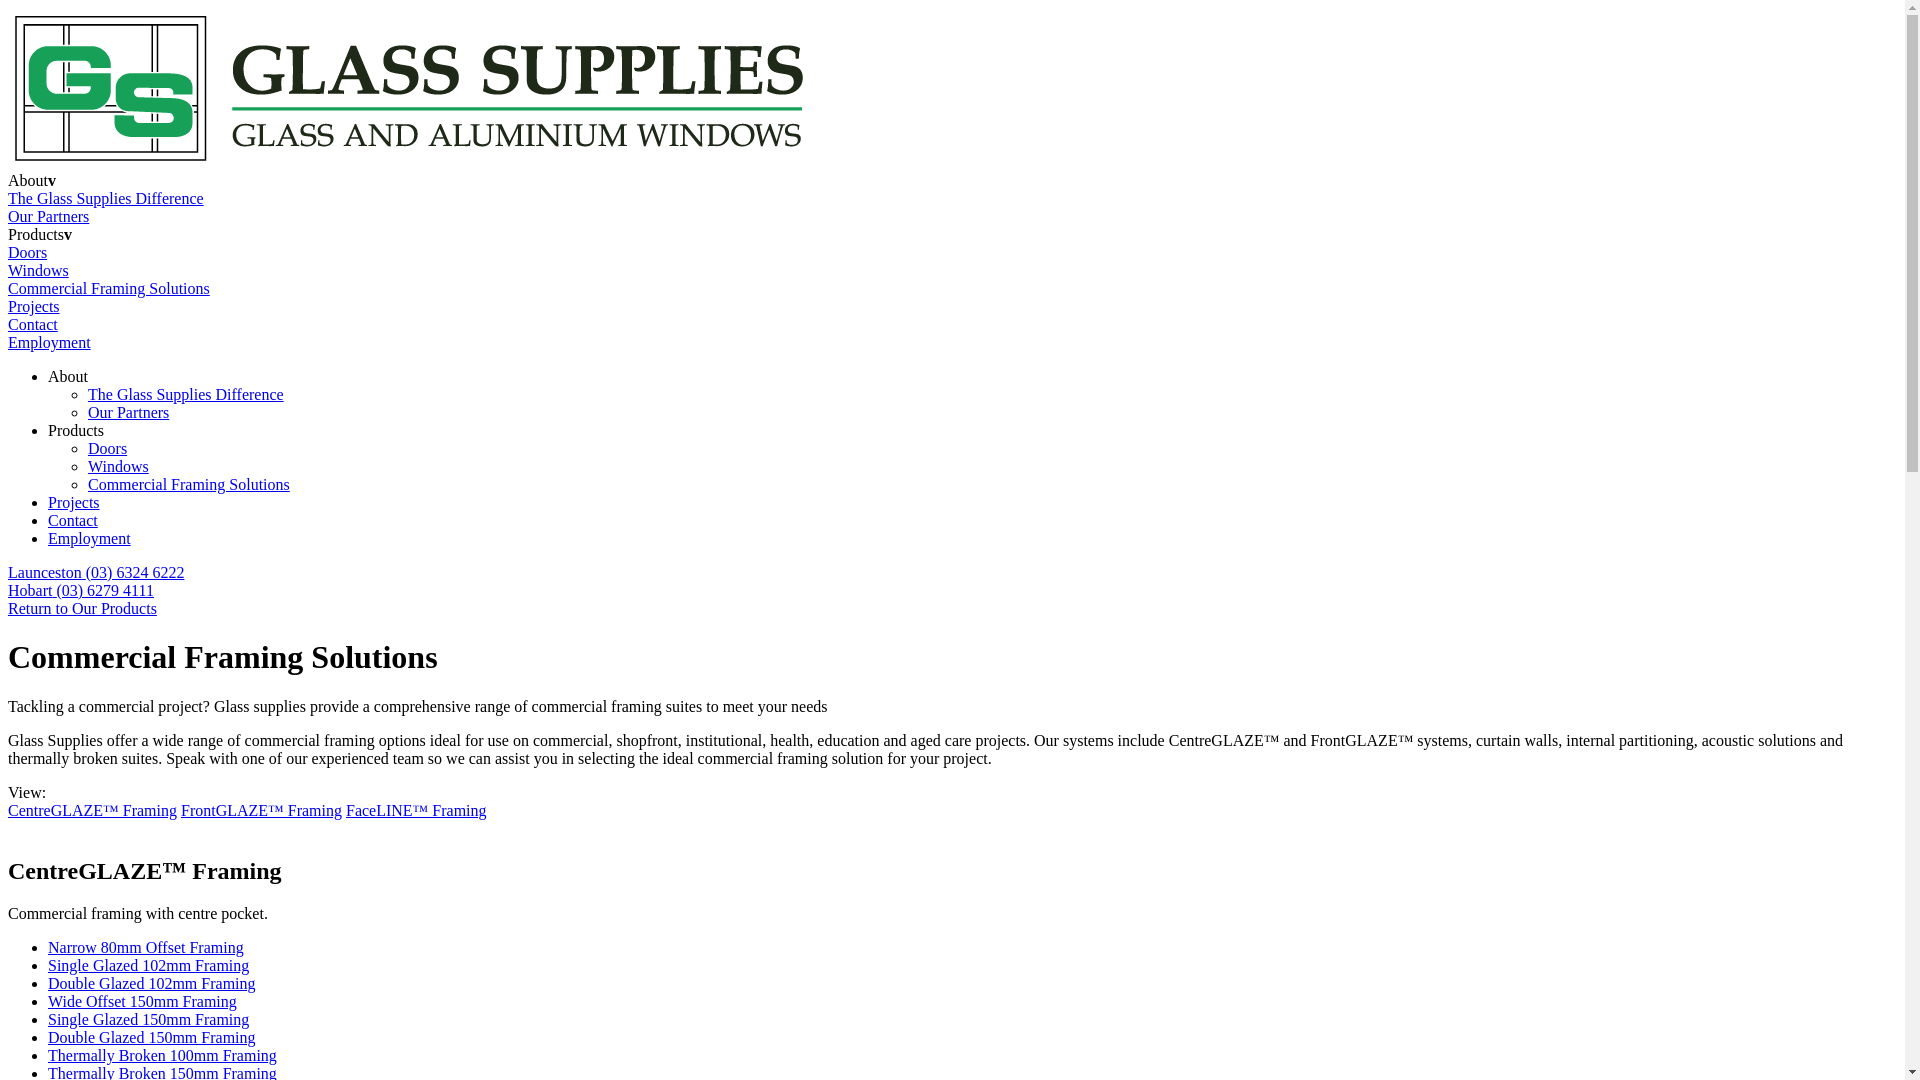 The width and height of the screenshot is (1920, 1080). I want to click on Commercial Framing Solutions, so click(109, 288).